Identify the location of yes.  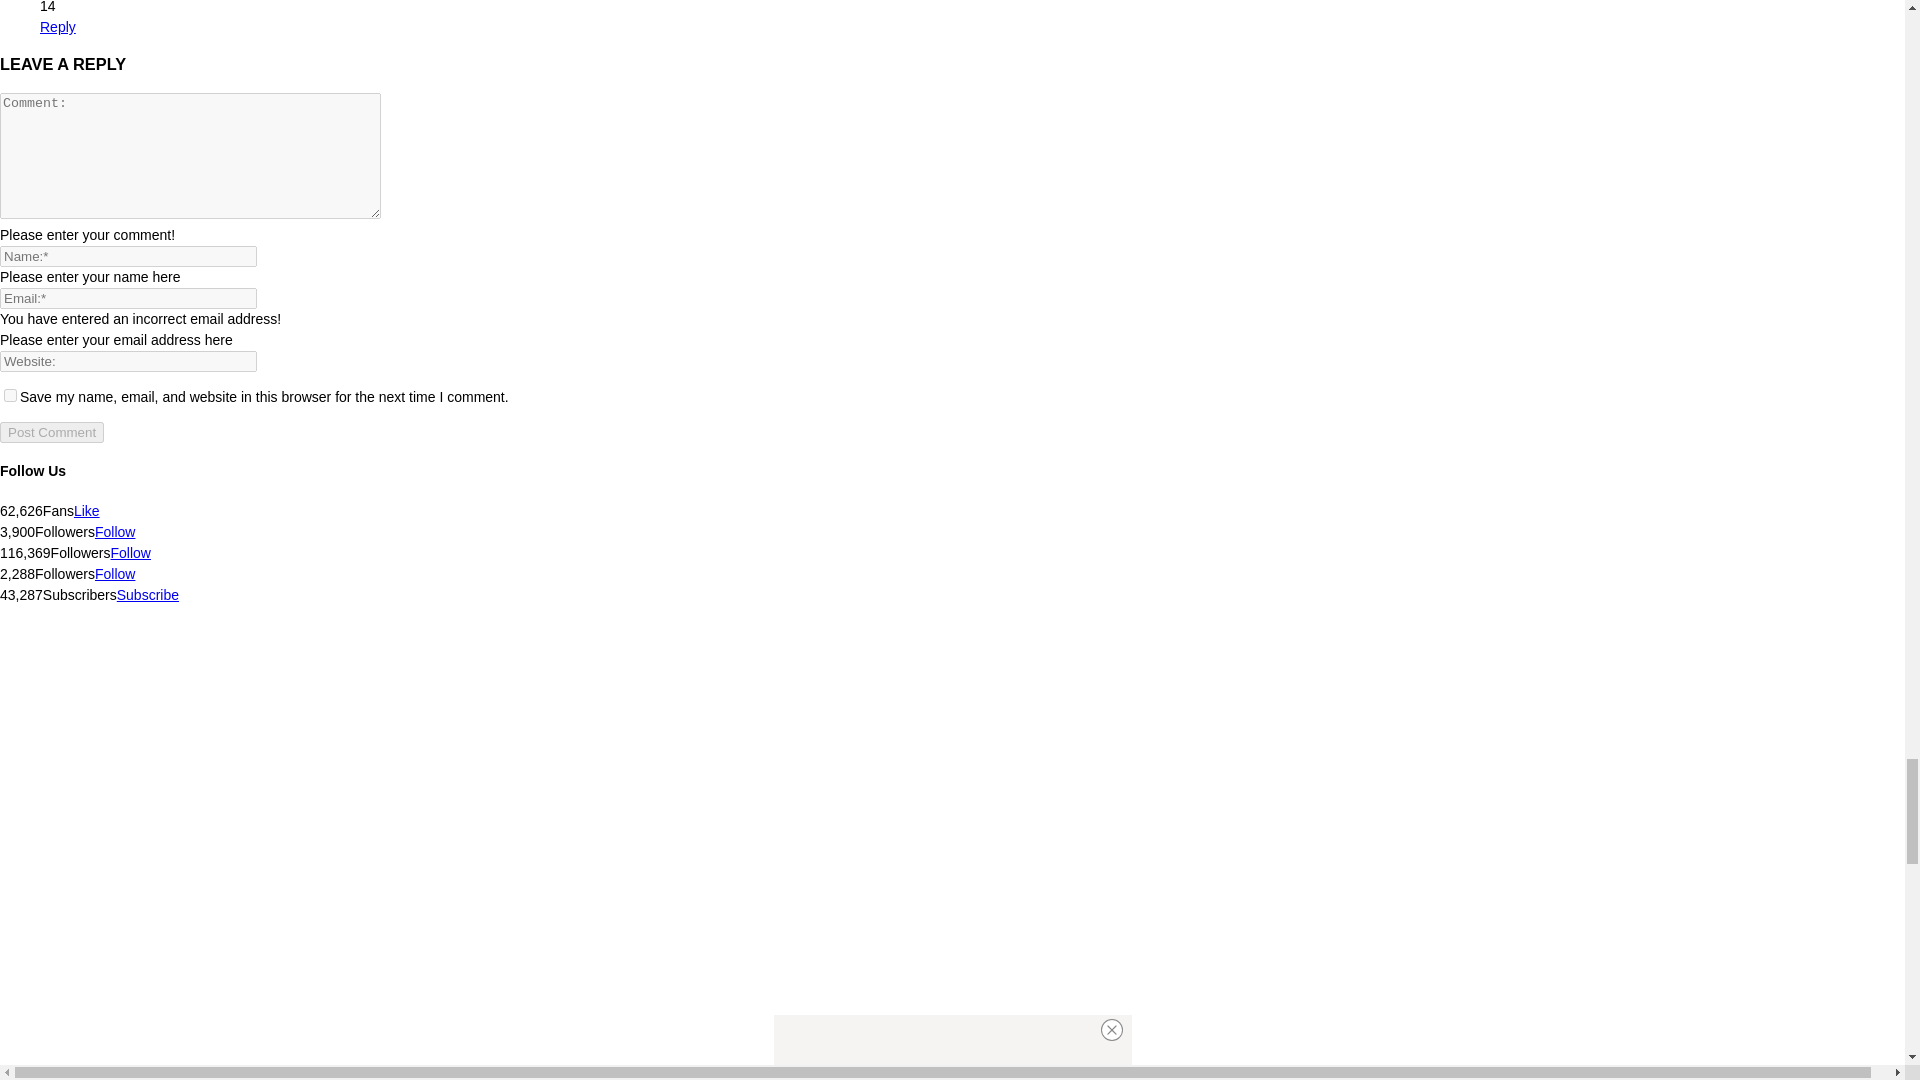
(10, 394).